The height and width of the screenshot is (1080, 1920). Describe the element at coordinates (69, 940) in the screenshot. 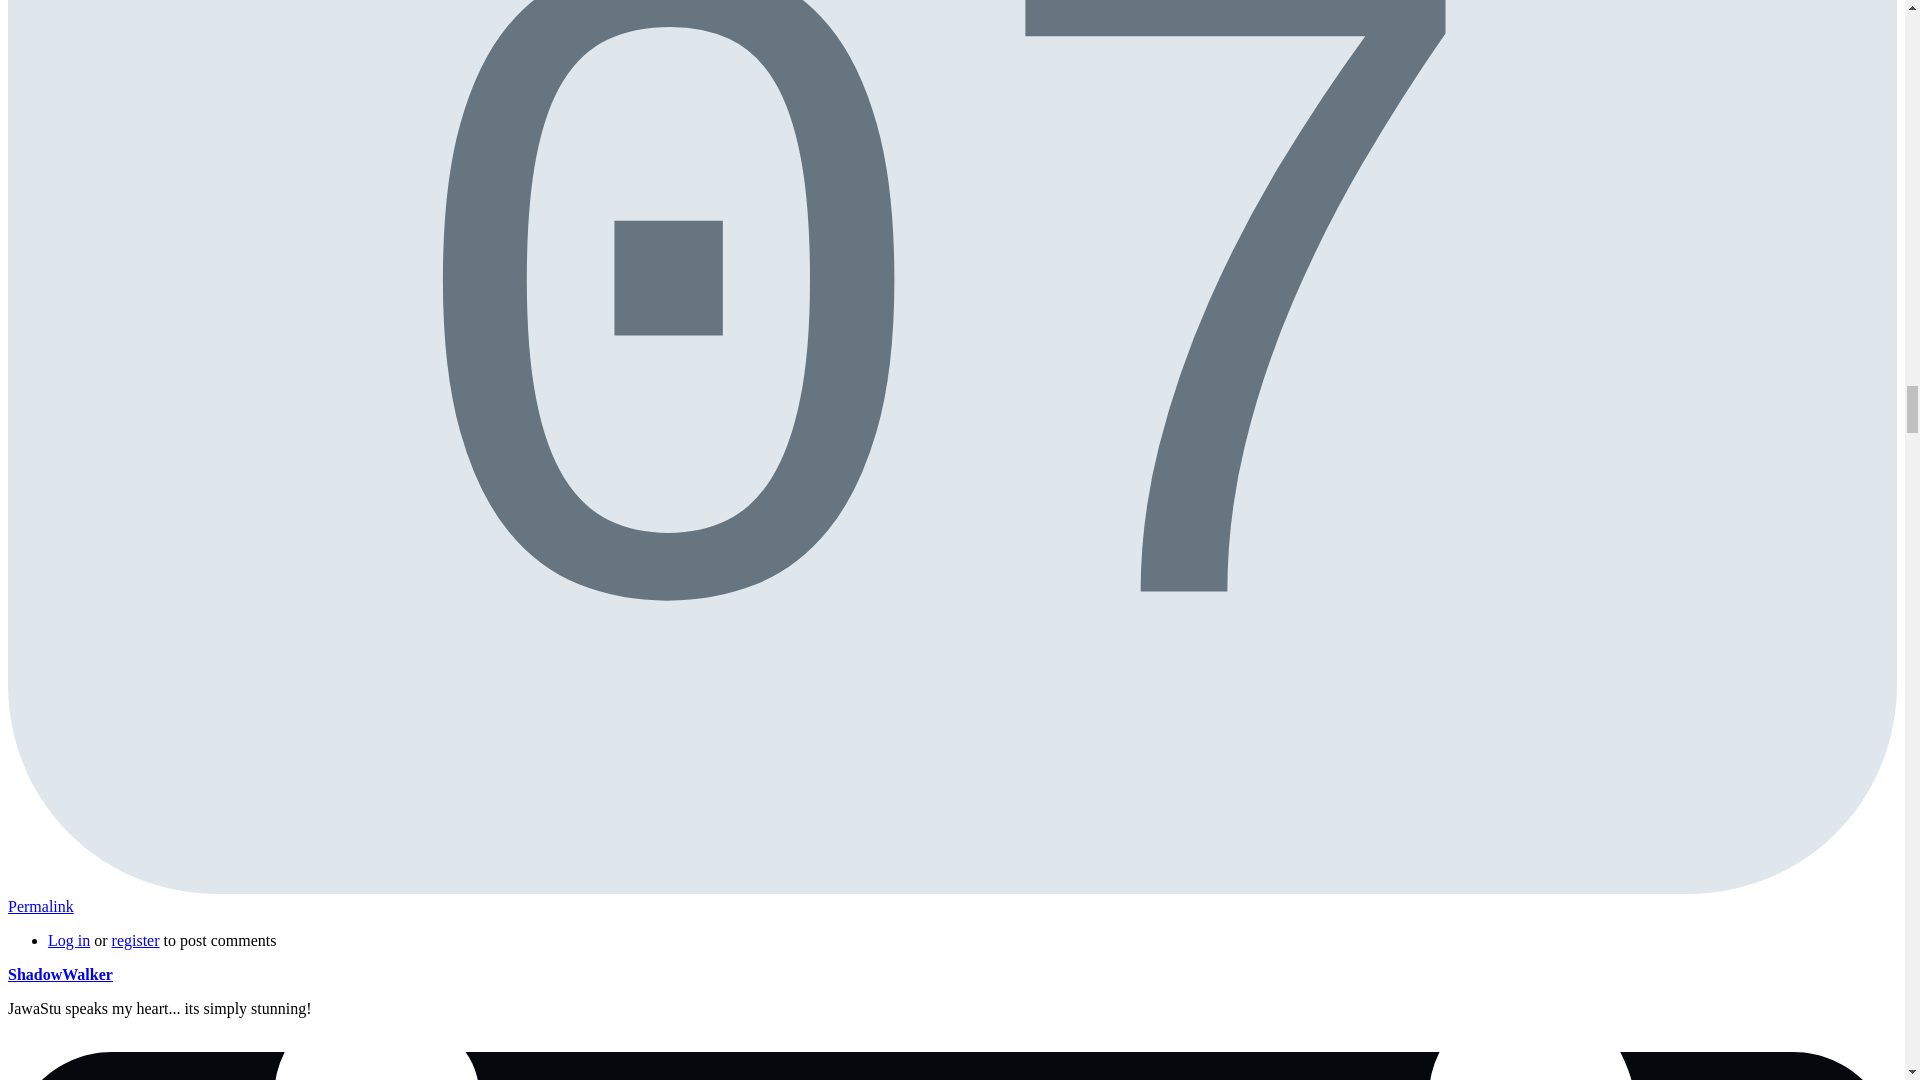

I see `Log in` at that location.